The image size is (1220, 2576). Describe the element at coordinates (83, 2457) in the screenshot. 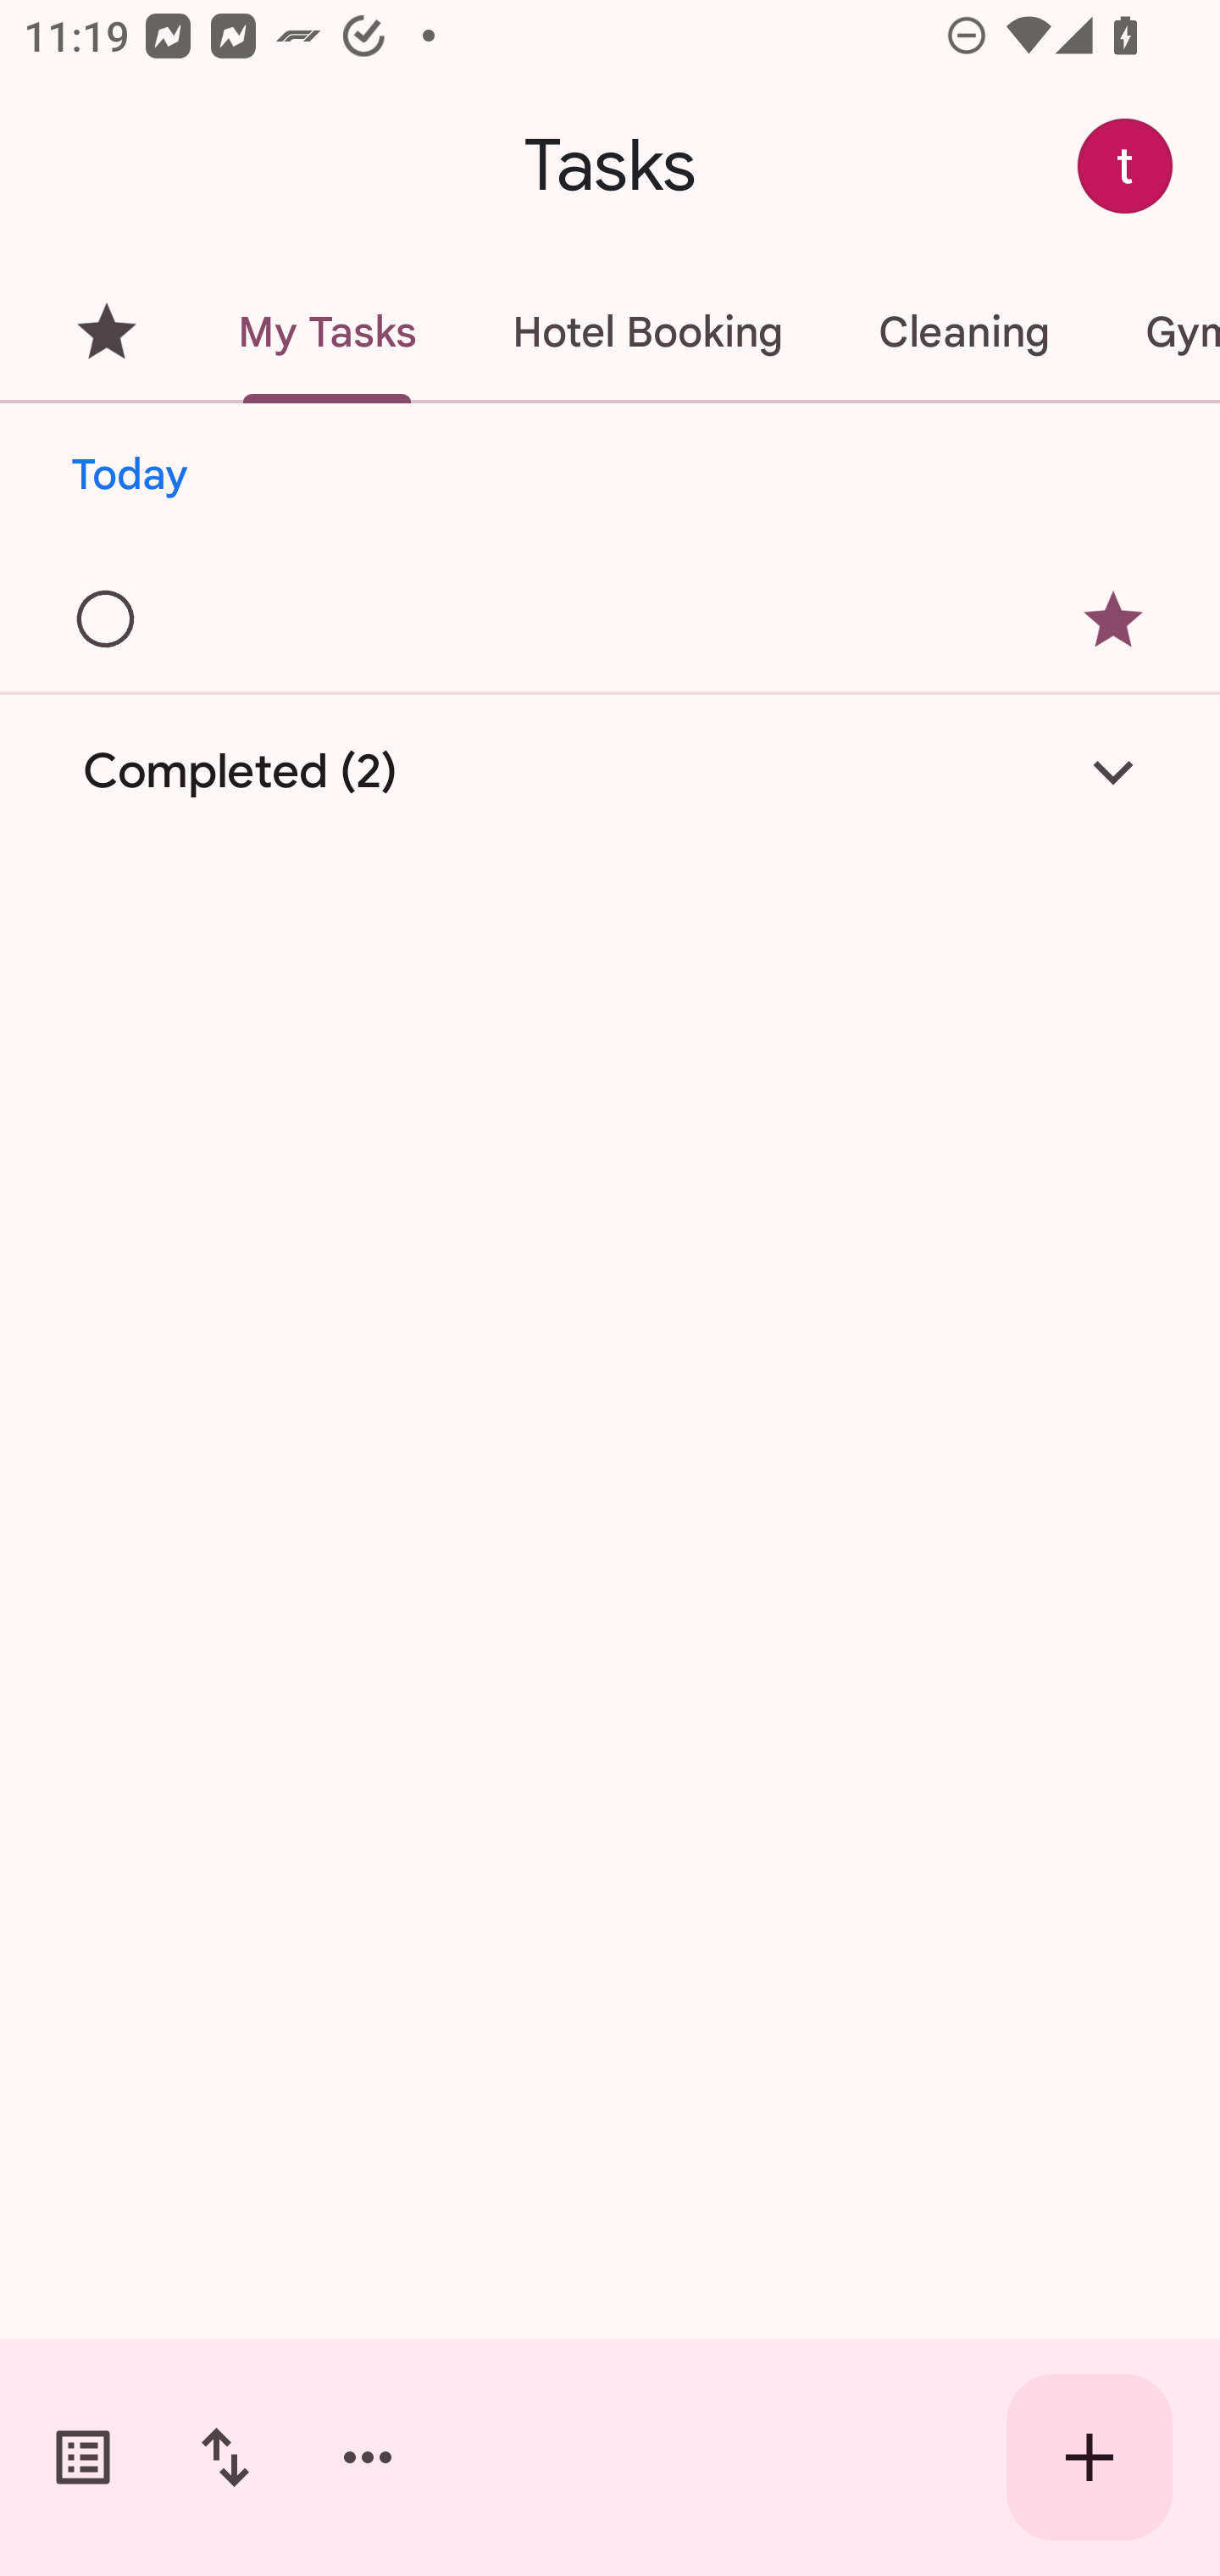

I see `Switch task lists` at that location.